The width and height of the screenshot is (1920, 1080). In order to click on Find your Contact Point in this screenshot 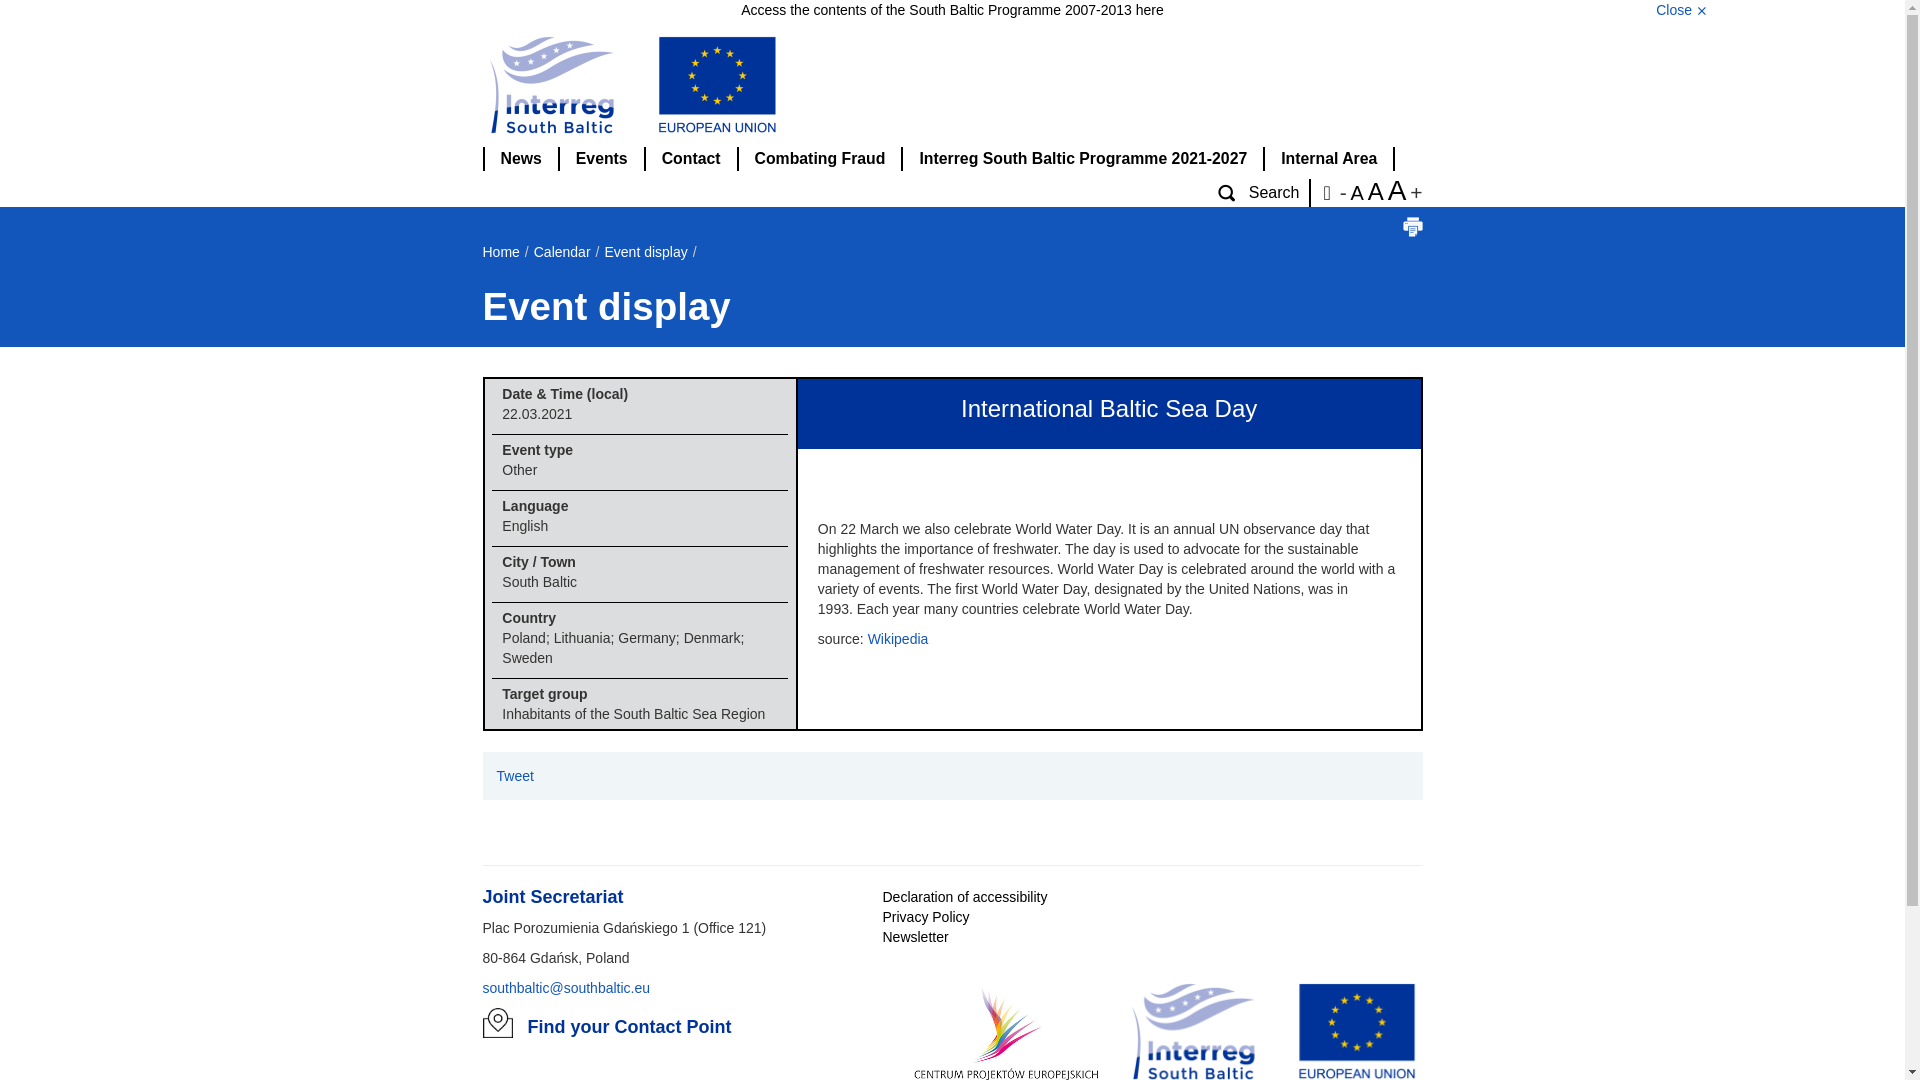, I will do `click(630, 1026)`.